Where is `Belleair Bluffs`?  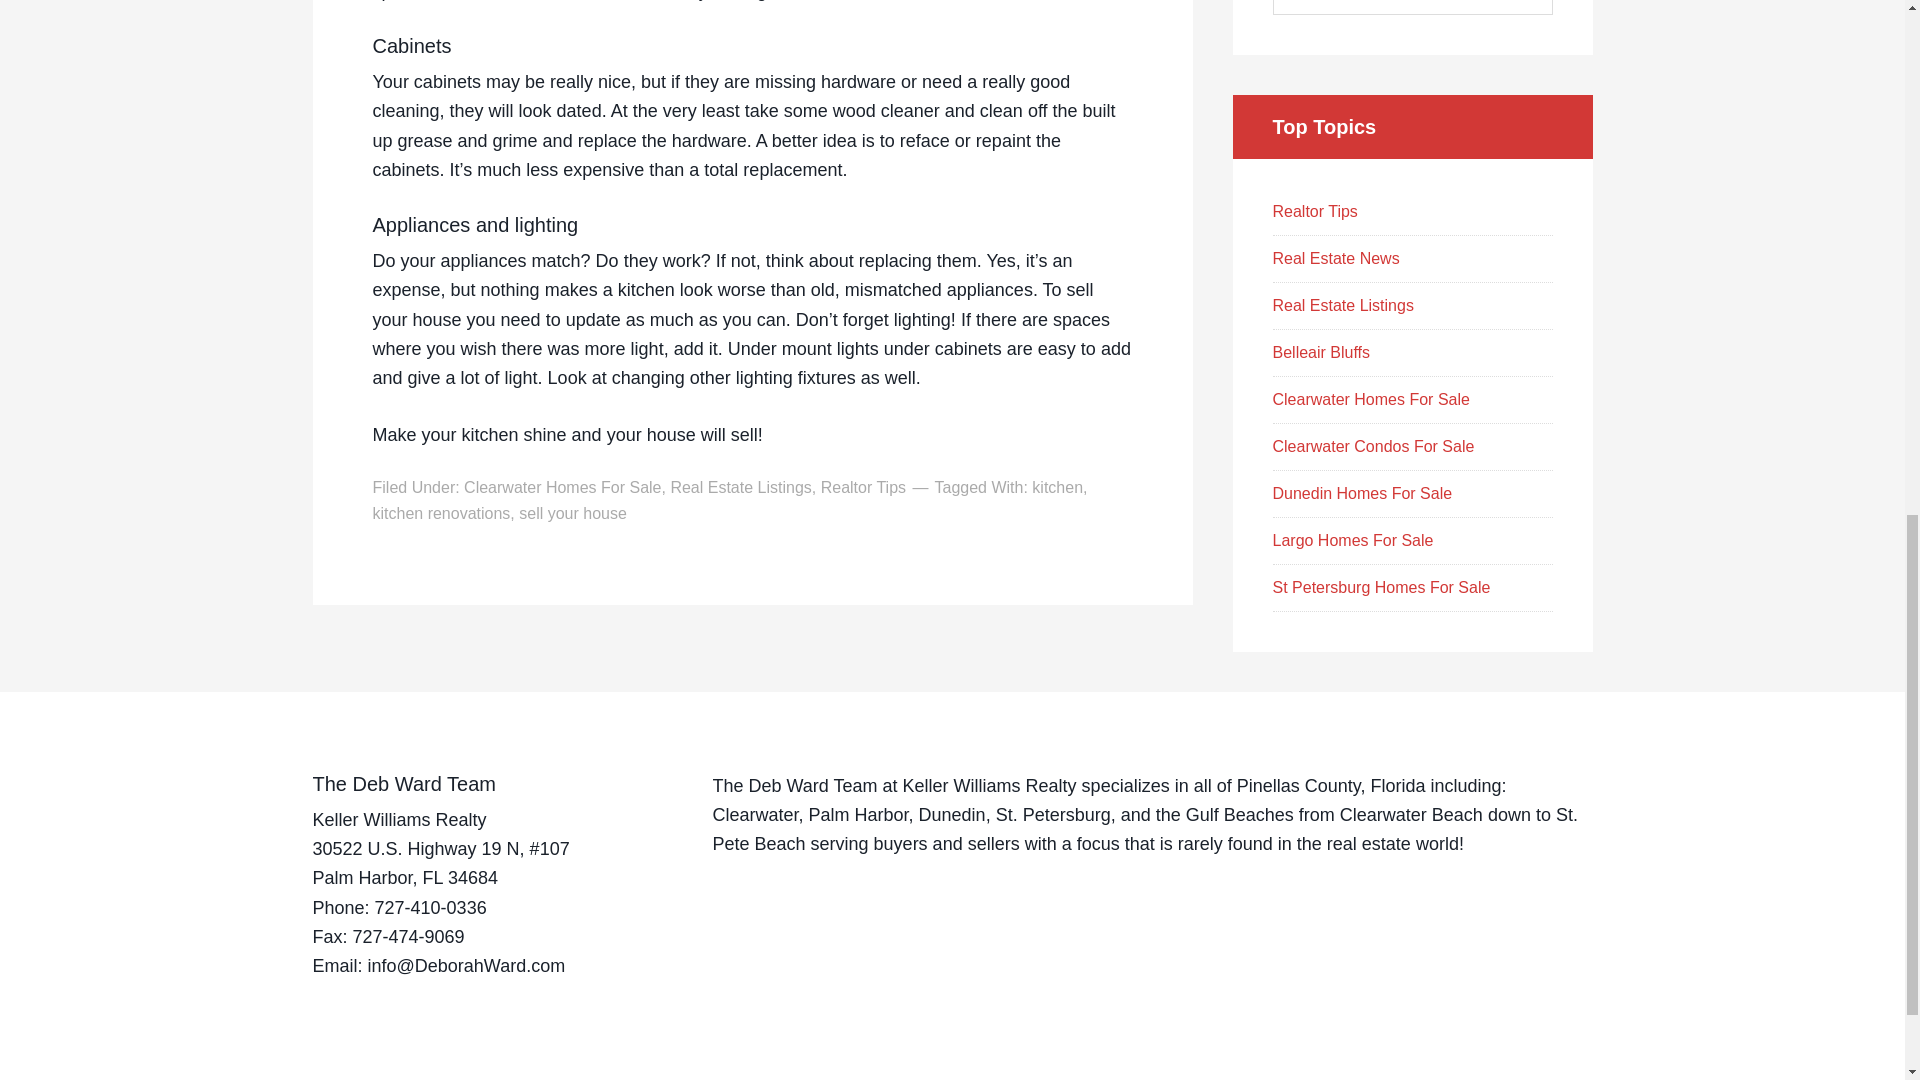 Belleair Bluffs is located at coordinates (1320, 352).